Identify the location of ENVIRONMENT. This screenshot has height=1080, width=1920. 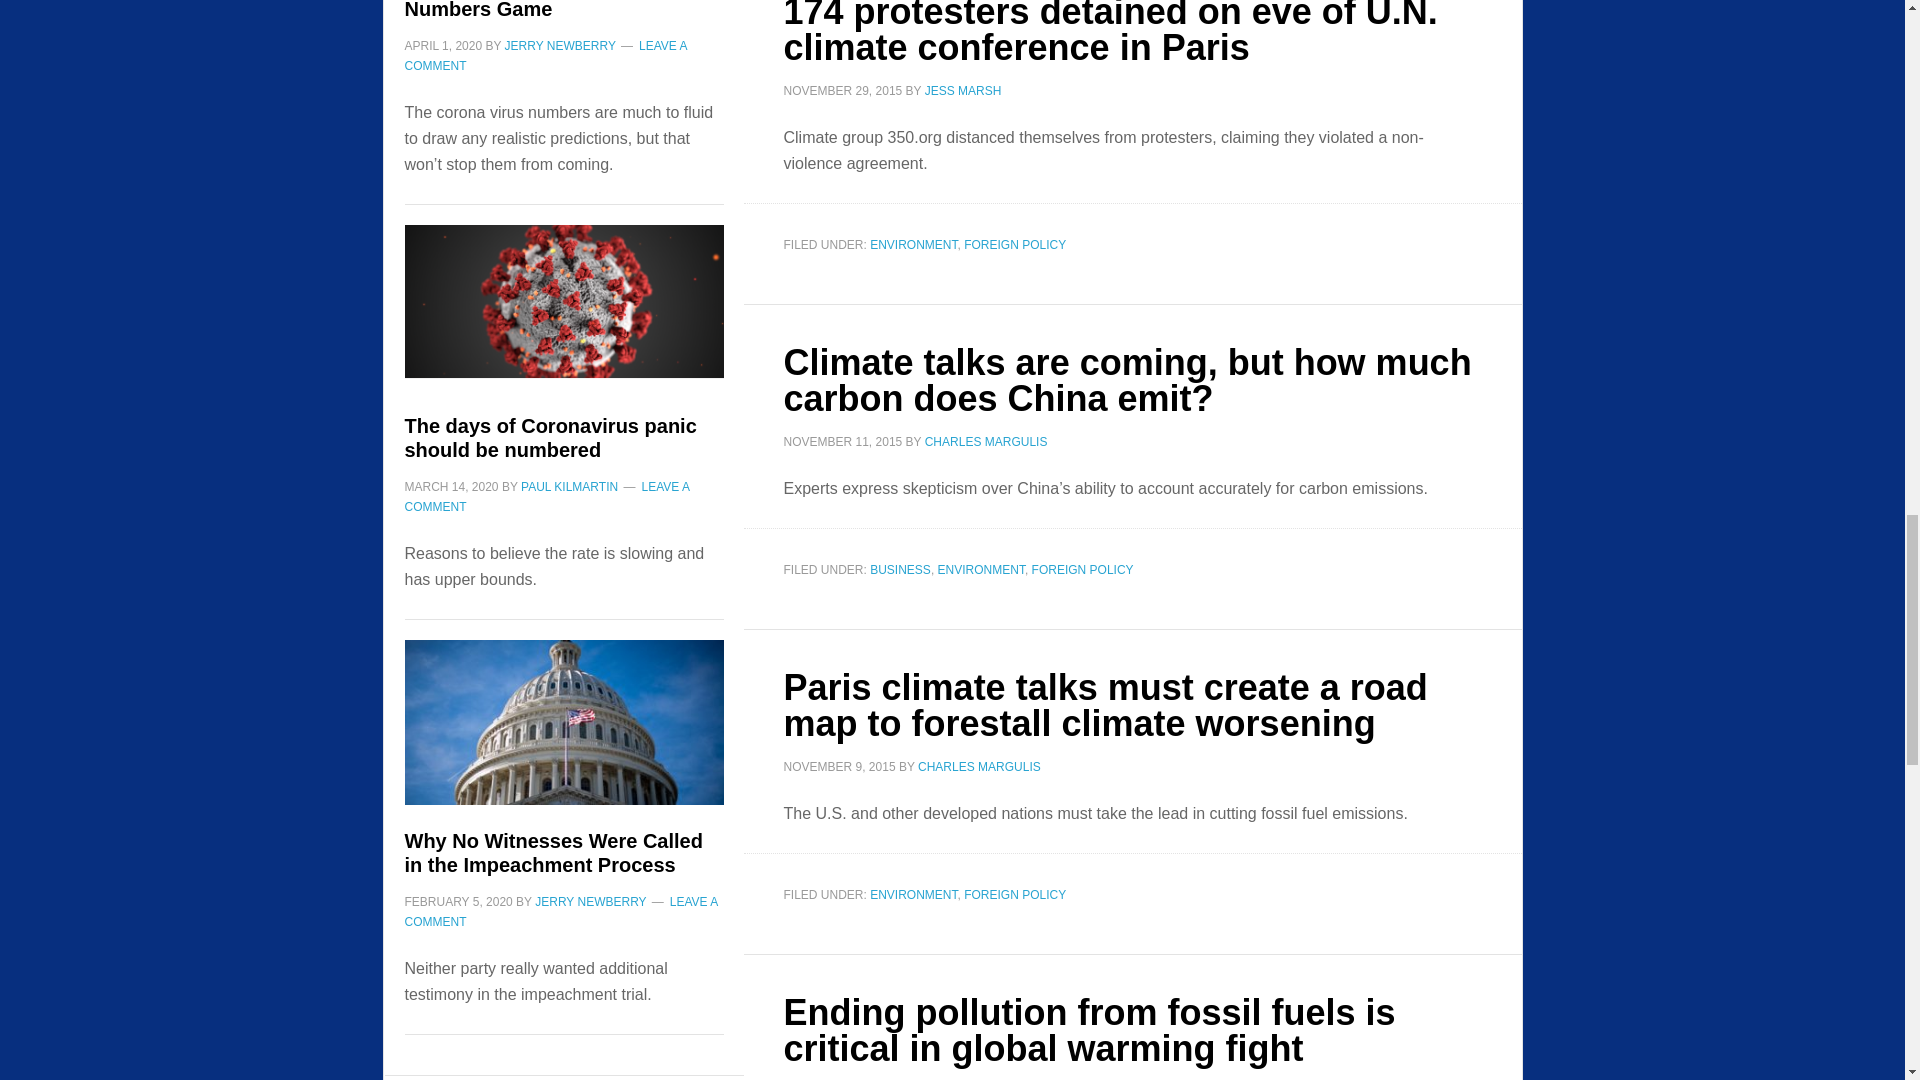
(912, 244).